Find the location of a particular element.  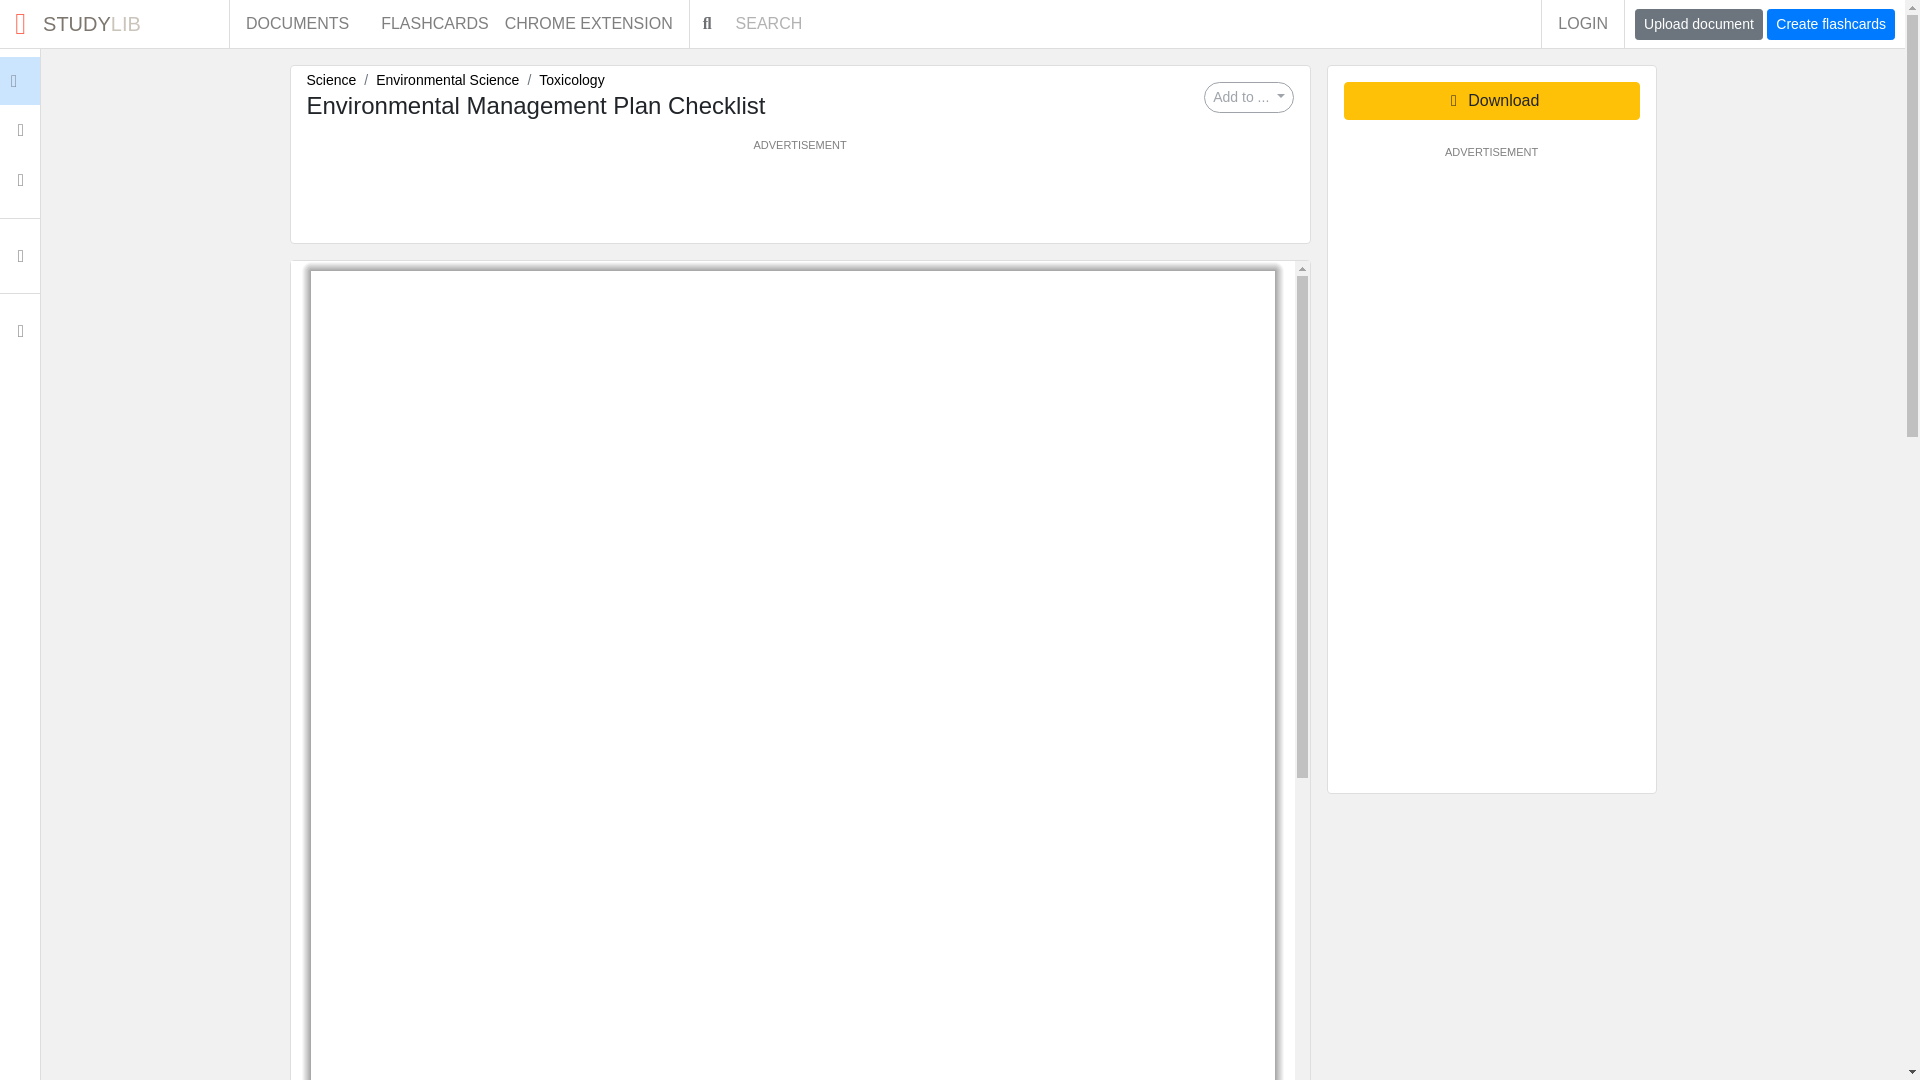

Science is located at coordinates (596, 24).